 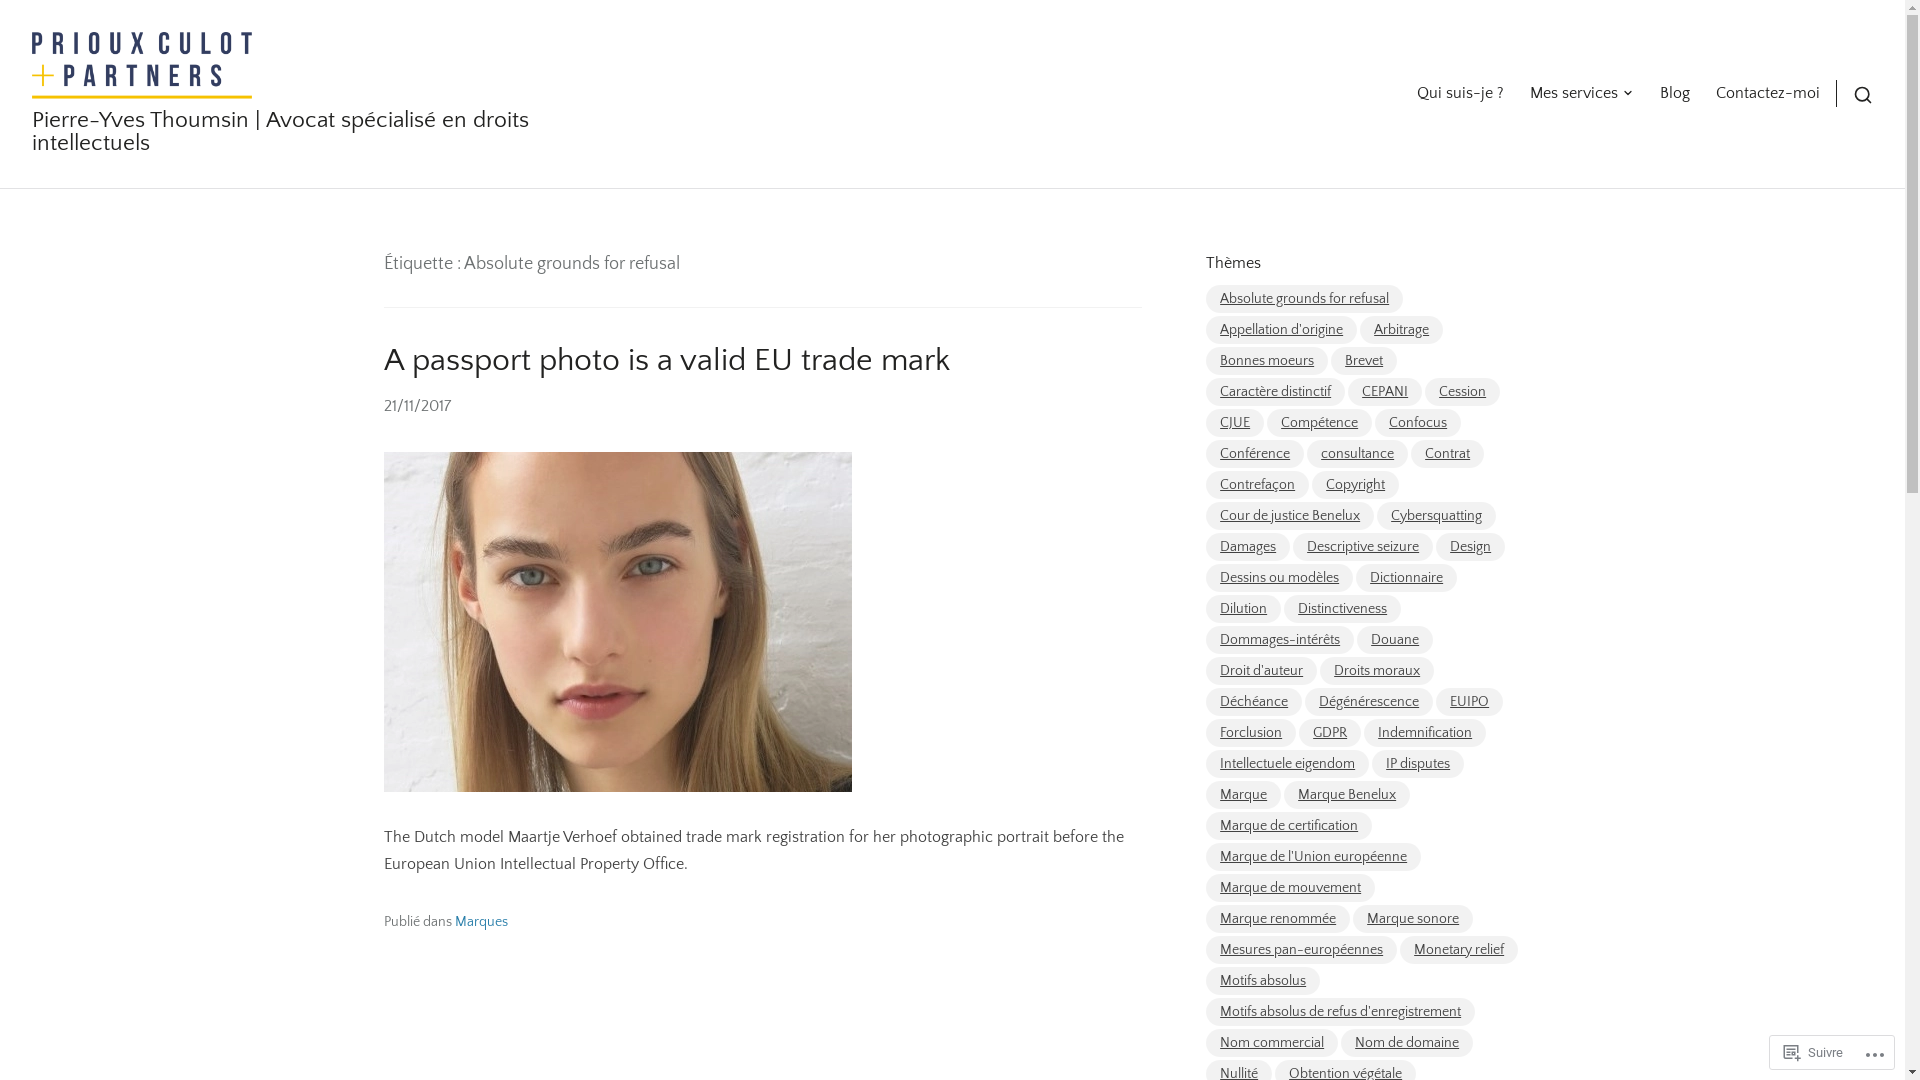 What do you see at coordinates (1407, 1043) in the screenshot?
I see `Nom de domaine` at bounding box center [1407, 1043].